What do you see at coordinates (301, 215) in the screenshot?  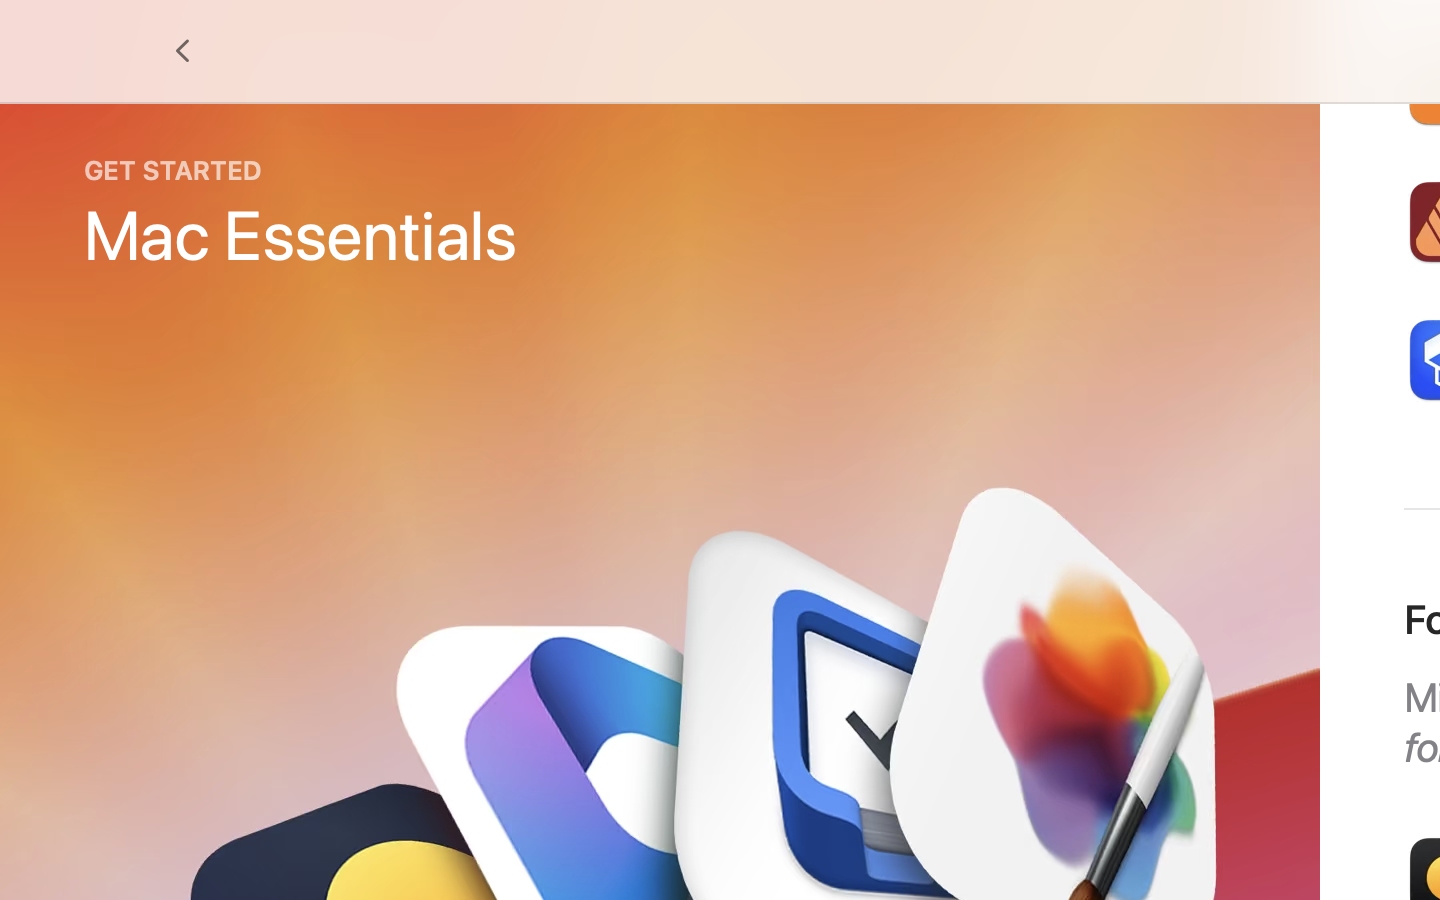 I see `GET STARTED, Mac Essentials,` at bounding box center [301, 215].